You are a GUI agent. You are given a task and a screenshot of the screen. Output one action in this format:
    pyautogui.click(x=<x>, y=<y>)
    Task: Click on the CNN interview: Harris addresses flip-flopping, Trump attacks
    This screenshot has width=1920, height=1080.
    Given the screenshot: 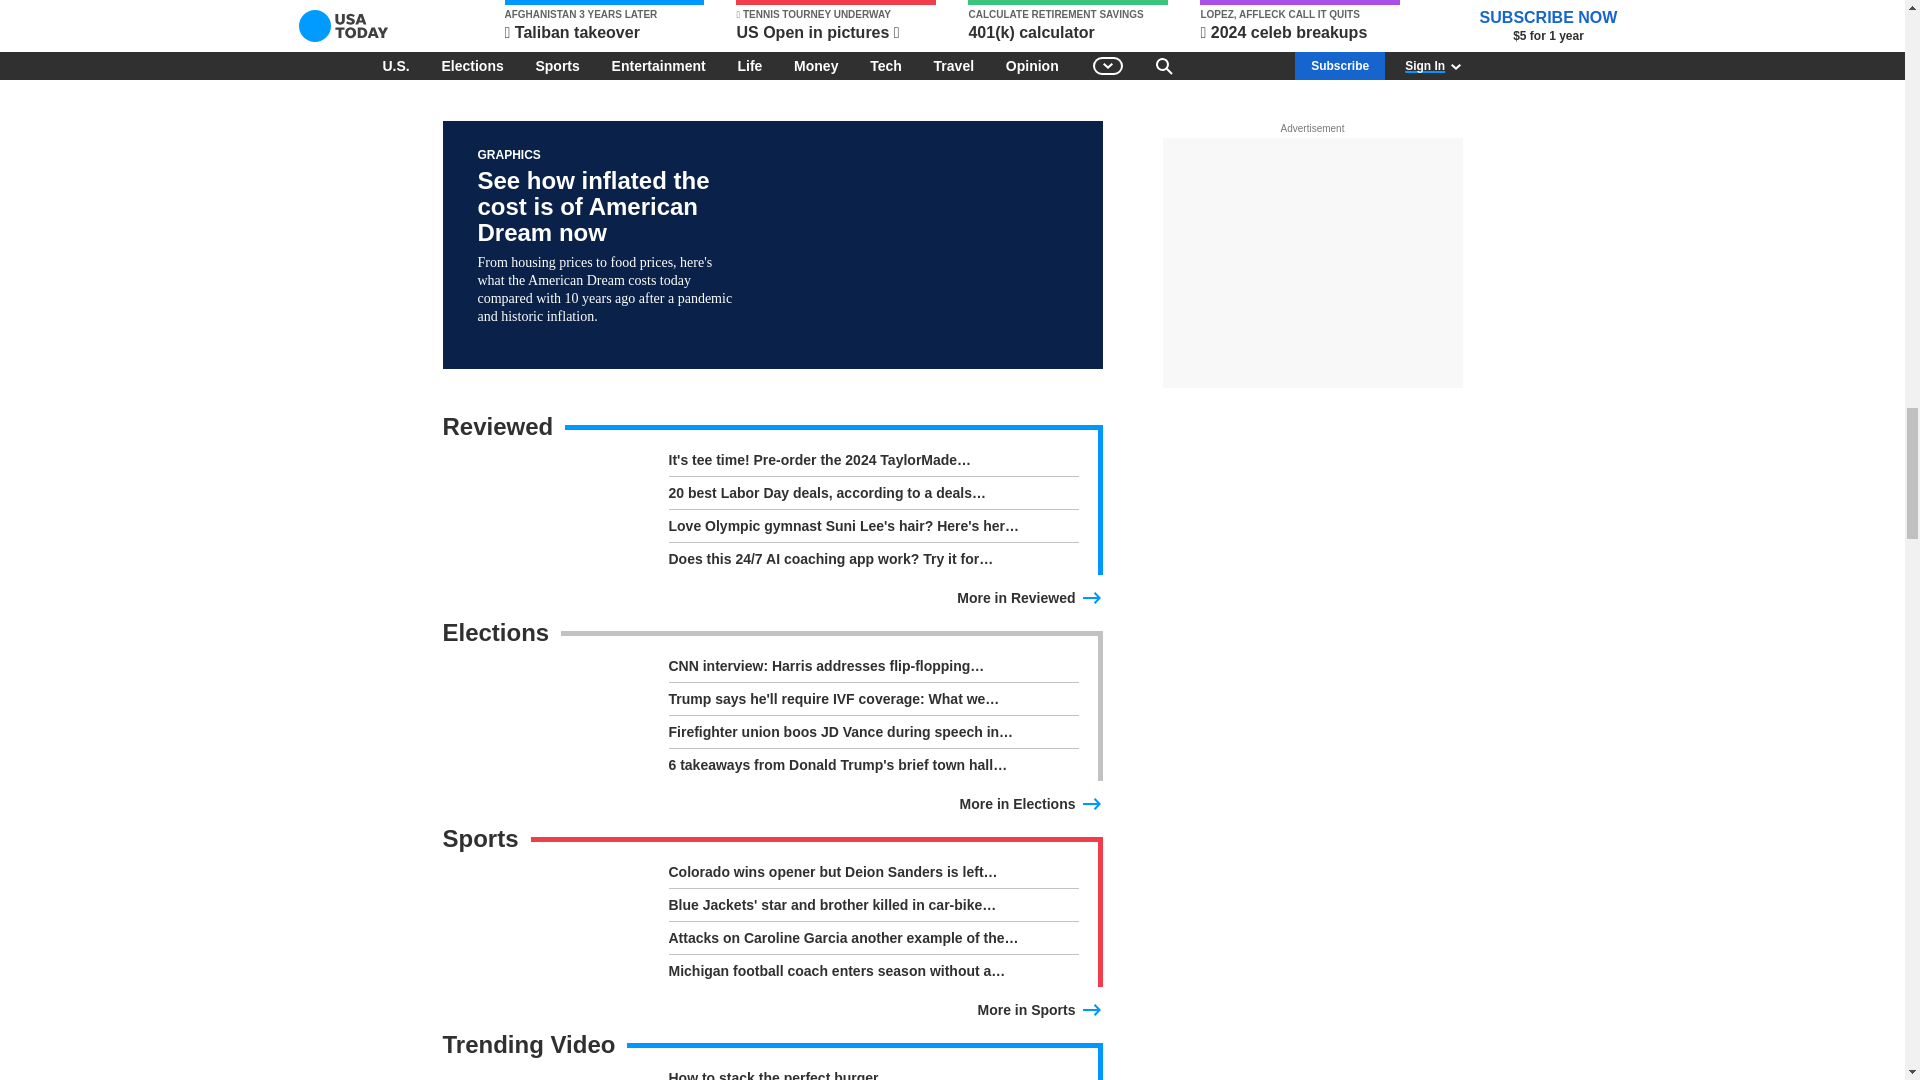 What is the action you would take?
    pyautogui.click(x=872, y=669)
    